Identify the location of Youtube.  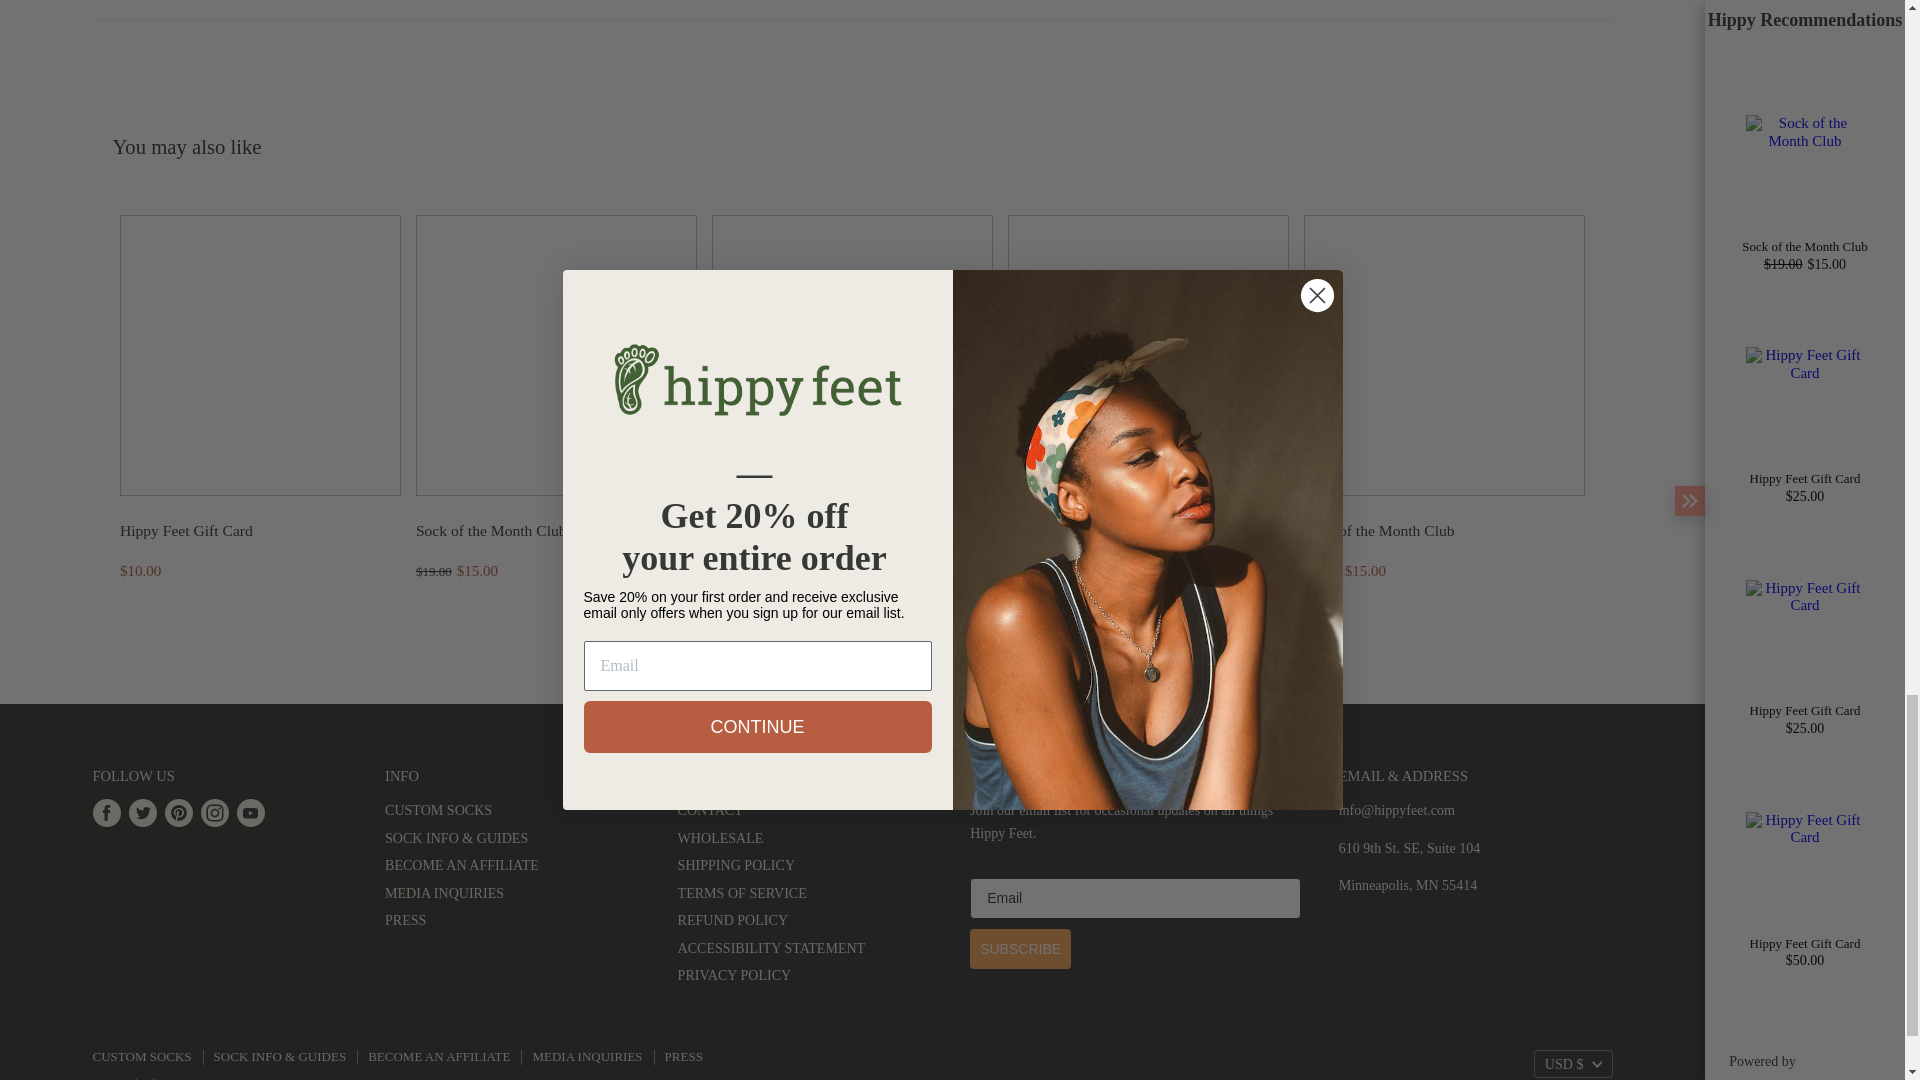
(250, 812).